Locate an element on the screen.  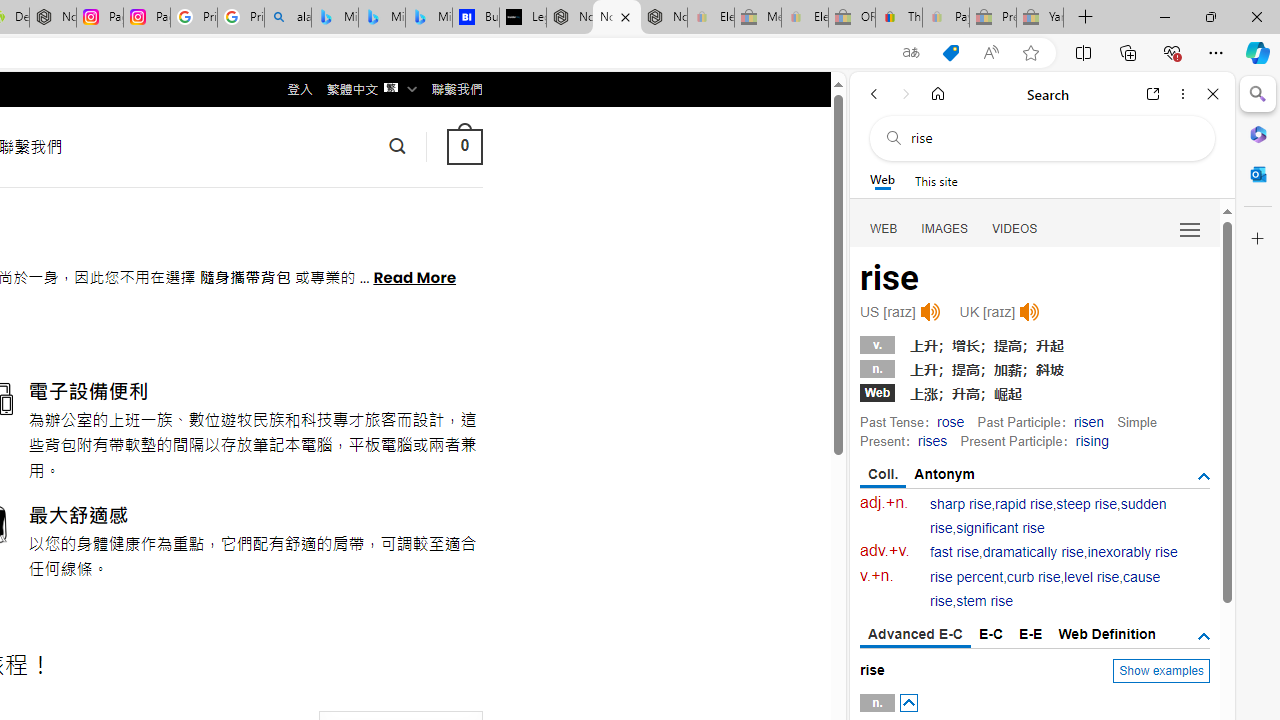
Class: b_serphb is located at coordinates (1190, 230).